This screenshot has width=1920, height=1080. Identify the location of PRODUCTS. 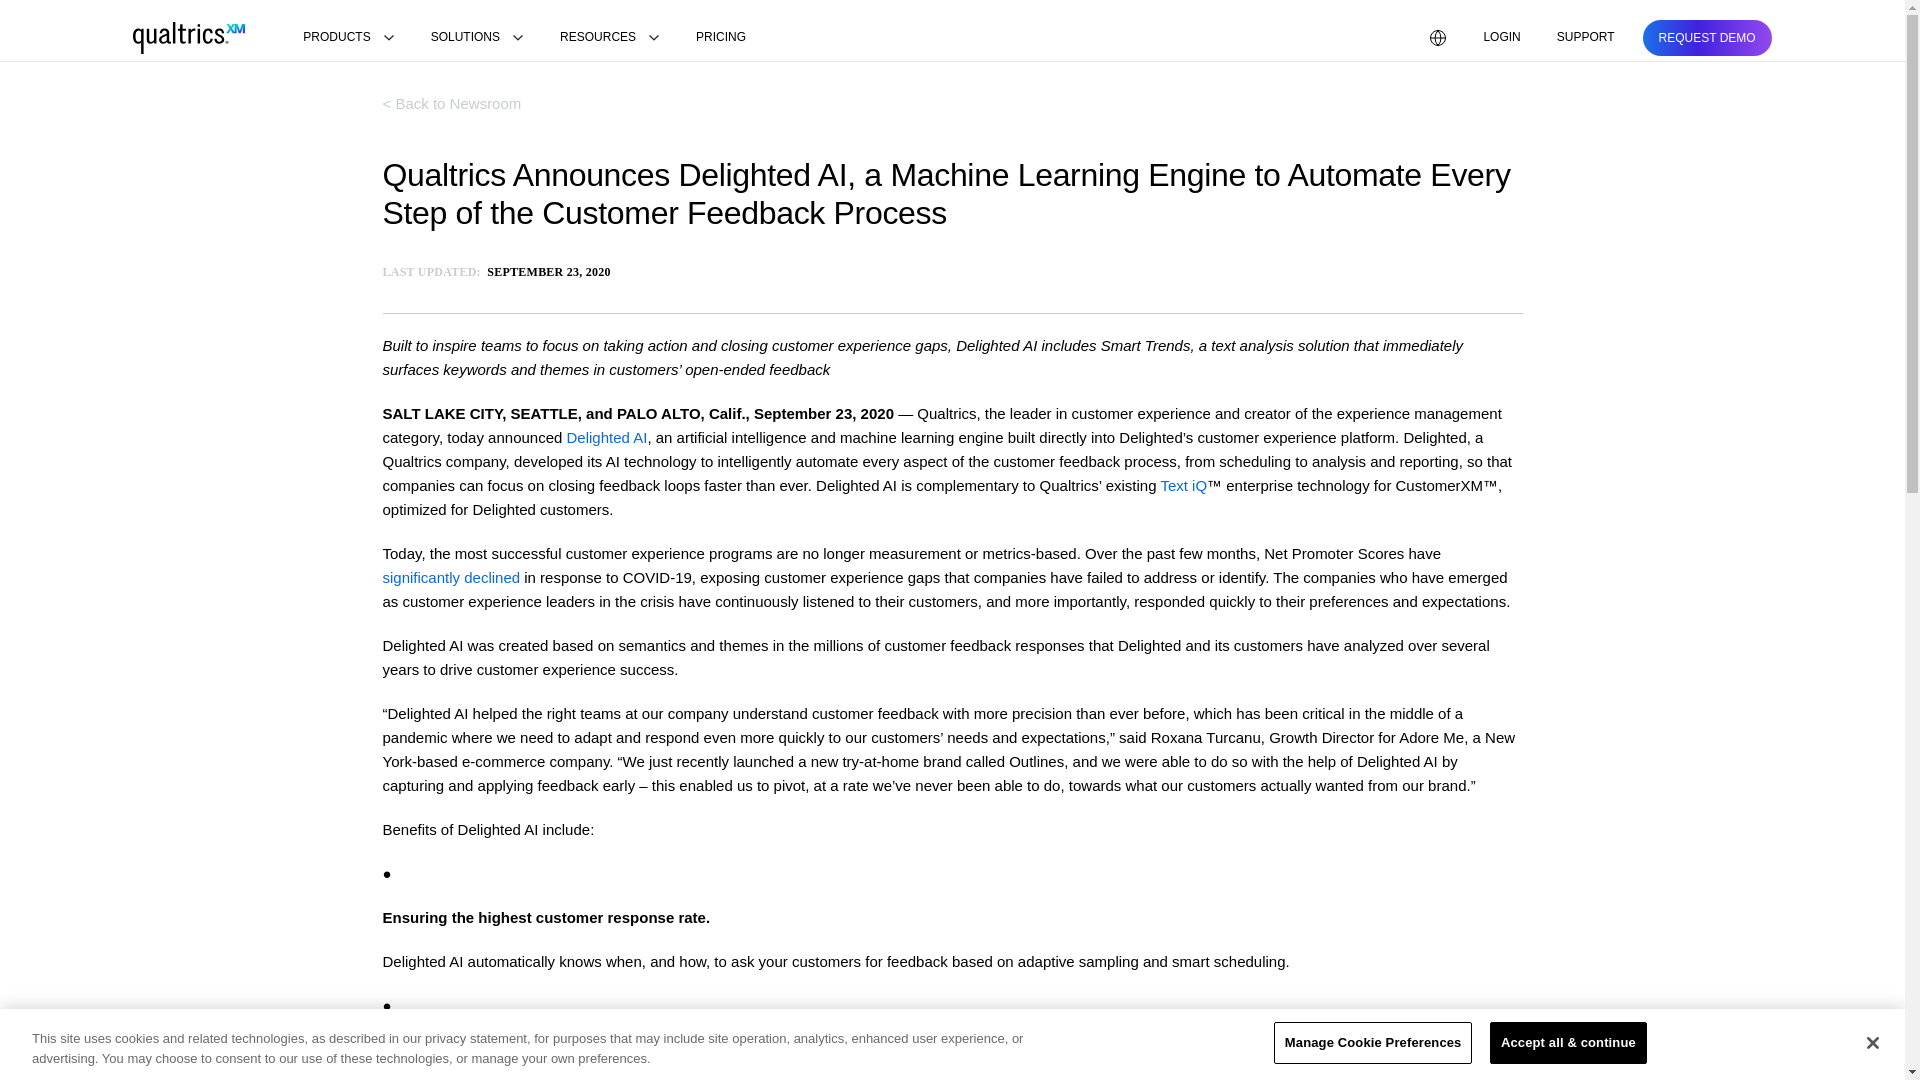
(348, 38).